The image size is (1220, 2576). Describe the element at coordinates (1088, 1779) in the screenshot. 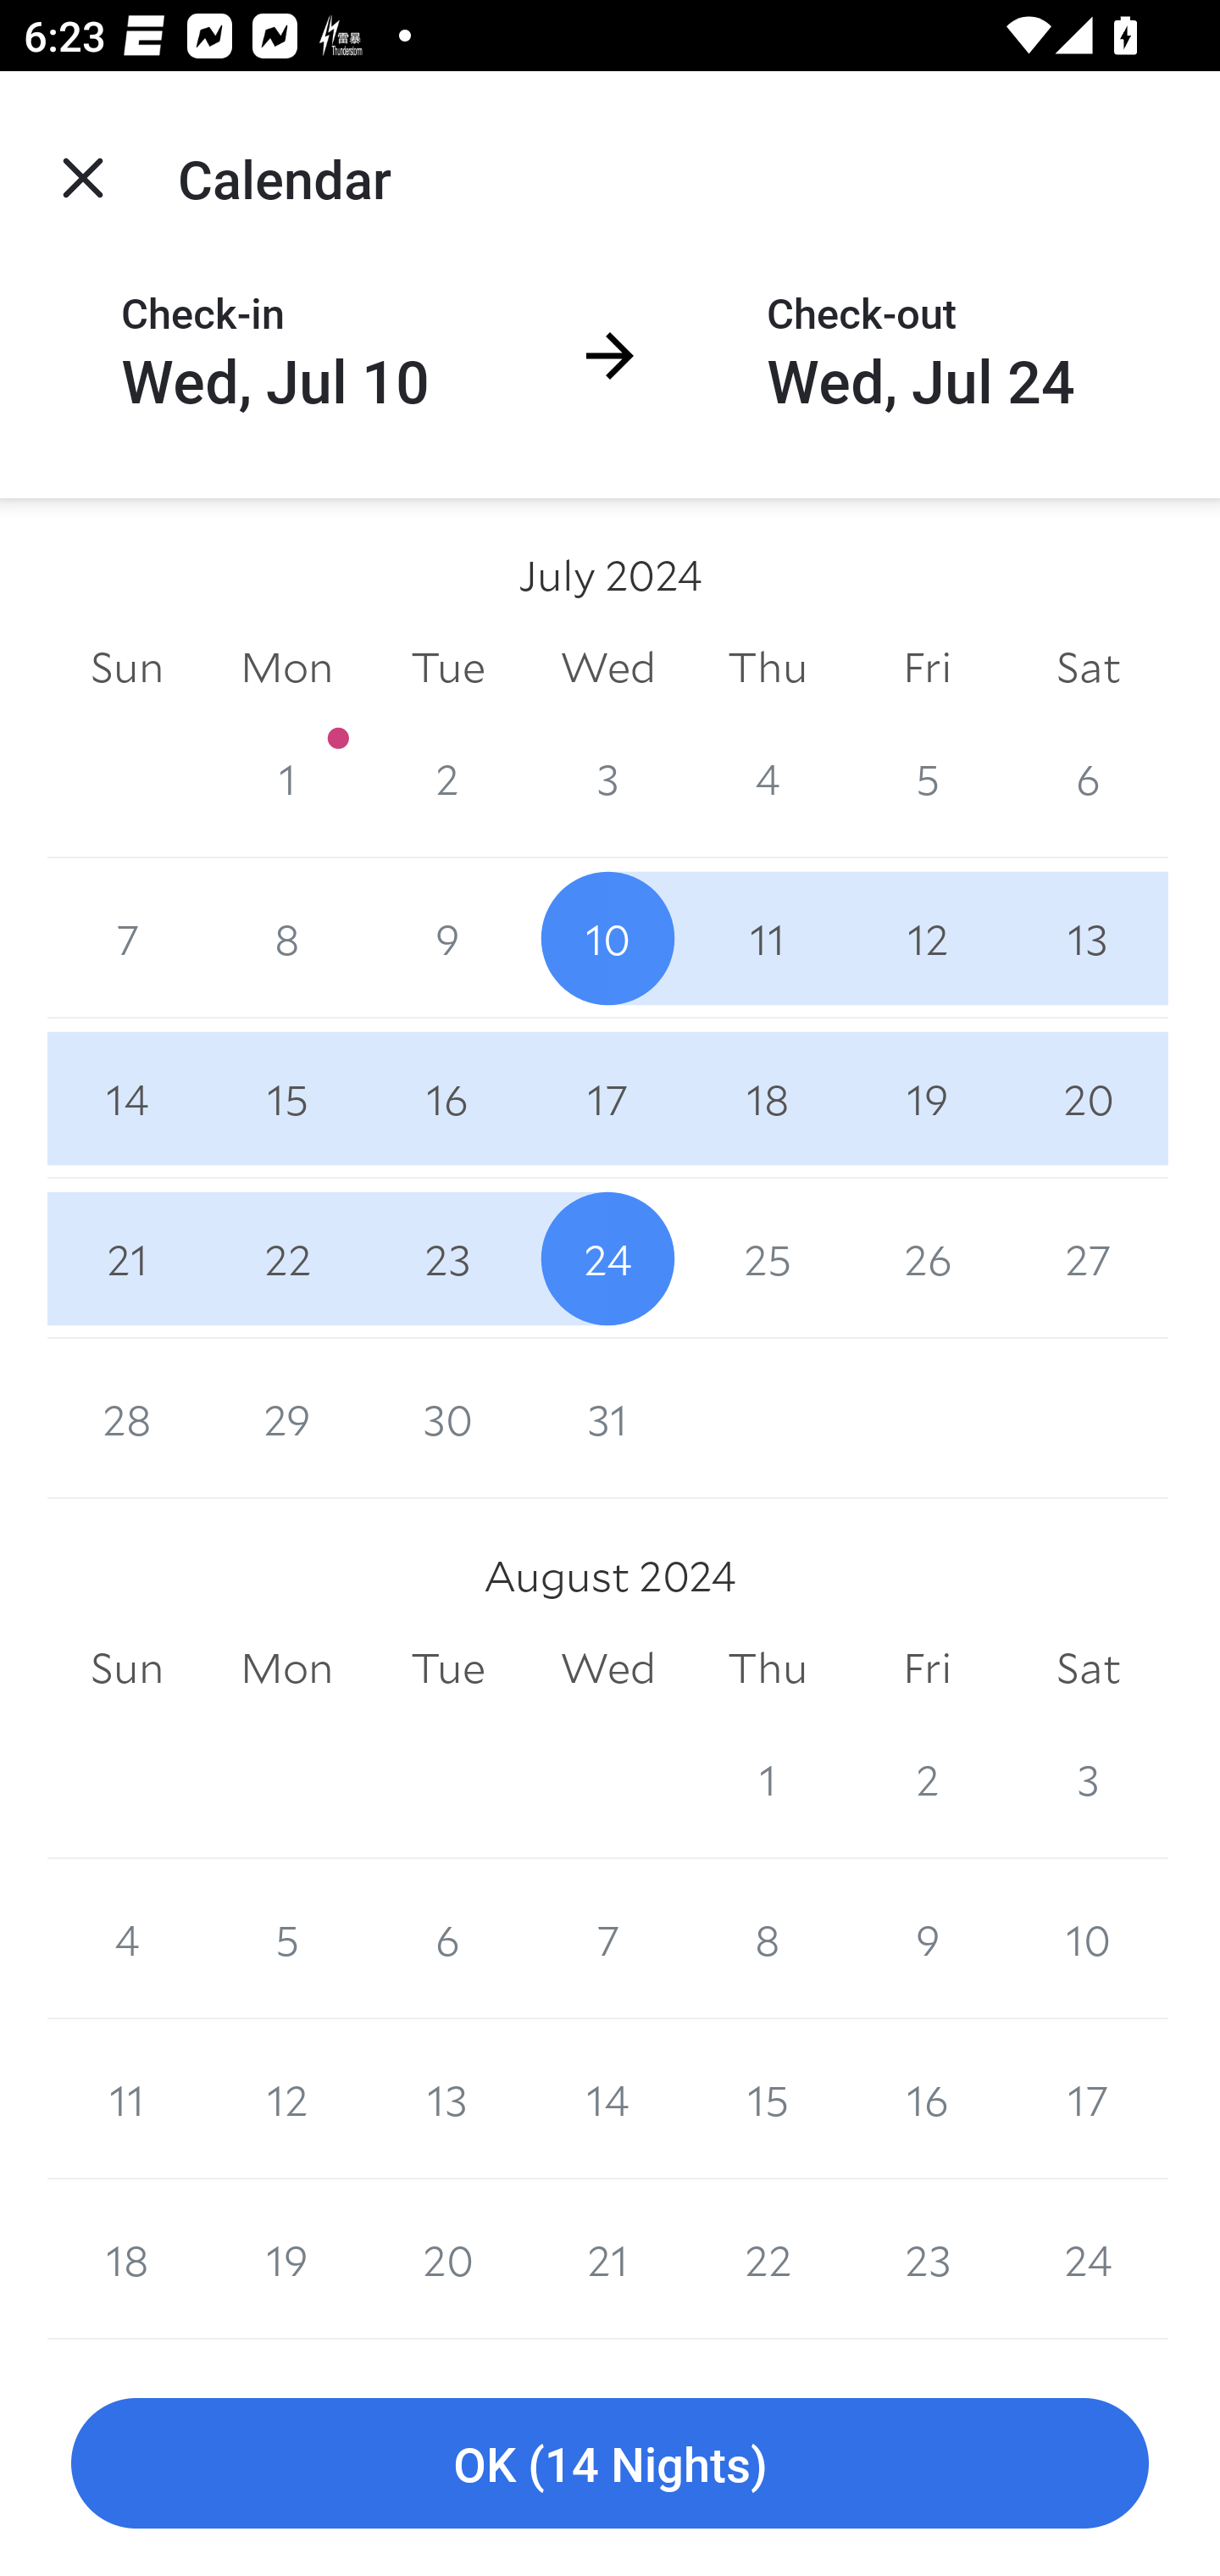

I see `3 3 August 2024` at that location.